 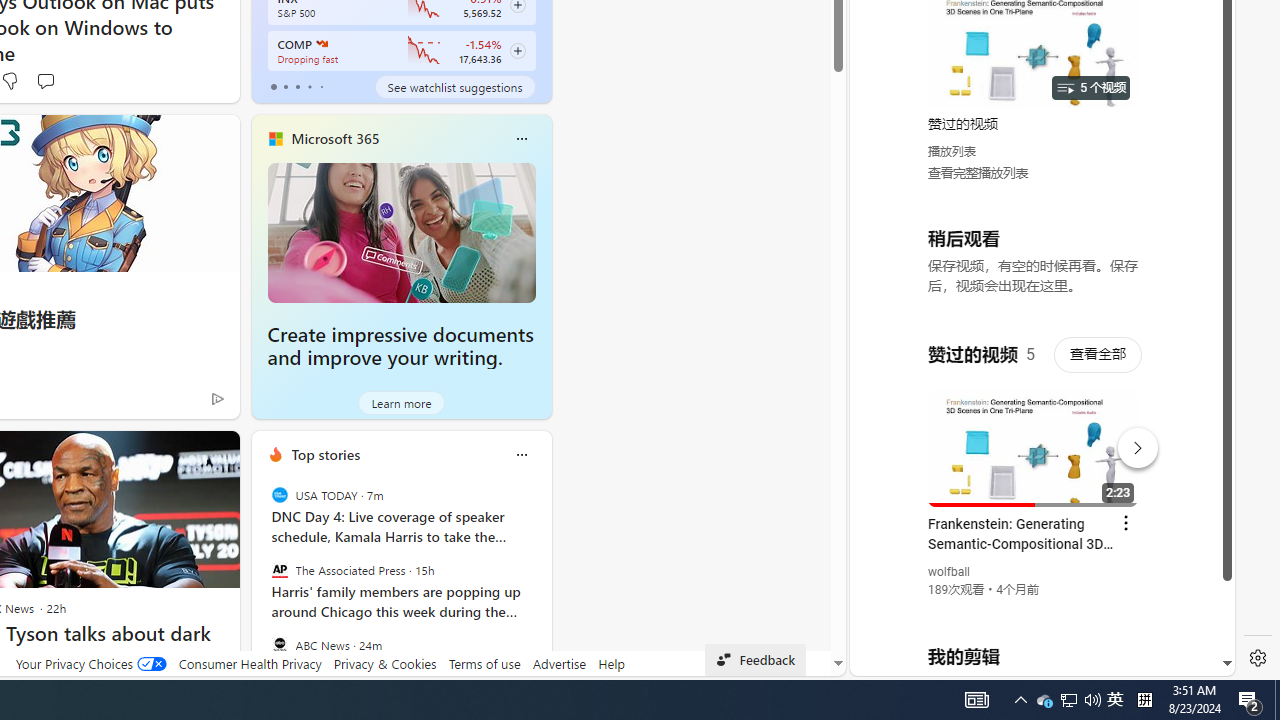 I want to click on Create impressive documents and improve your writing., so click(x=400, y=346).